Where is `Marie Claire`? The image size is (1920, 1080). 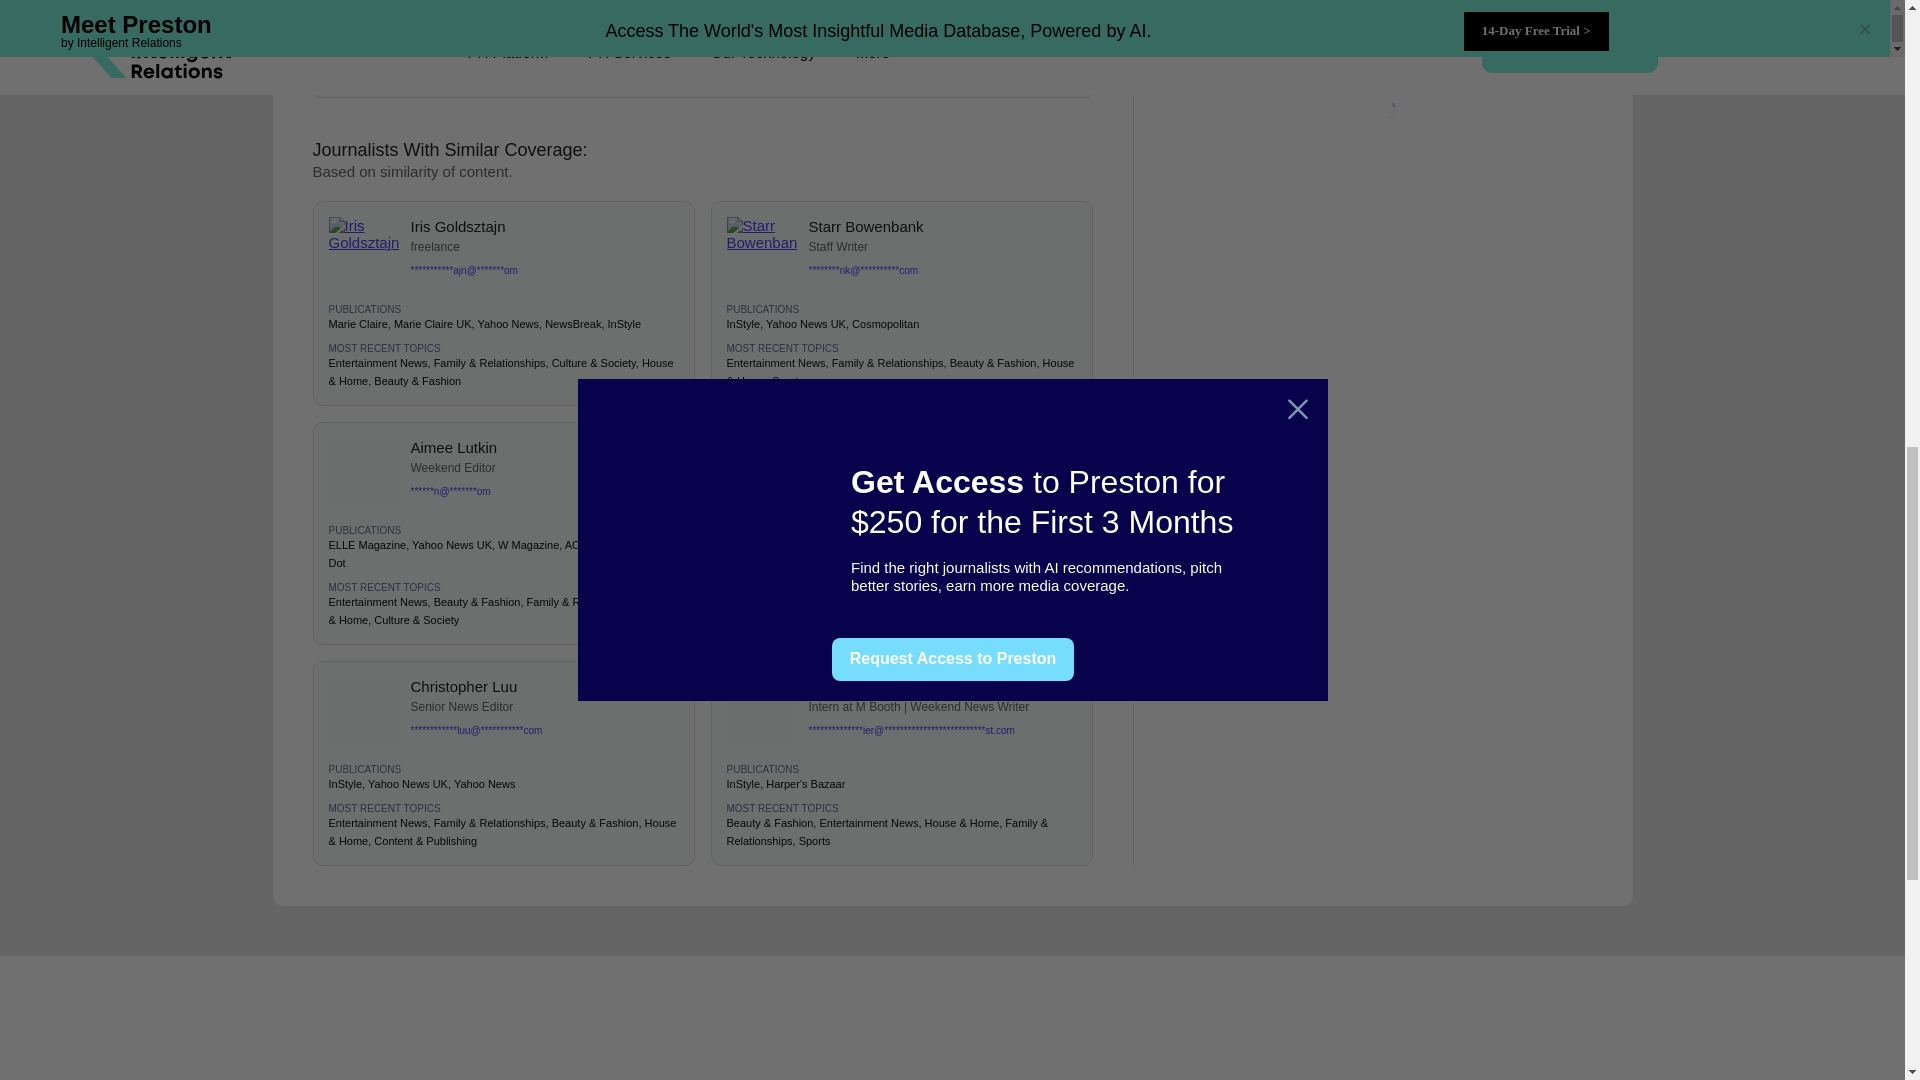 Marie Claire is located at coordinates (358, 324).